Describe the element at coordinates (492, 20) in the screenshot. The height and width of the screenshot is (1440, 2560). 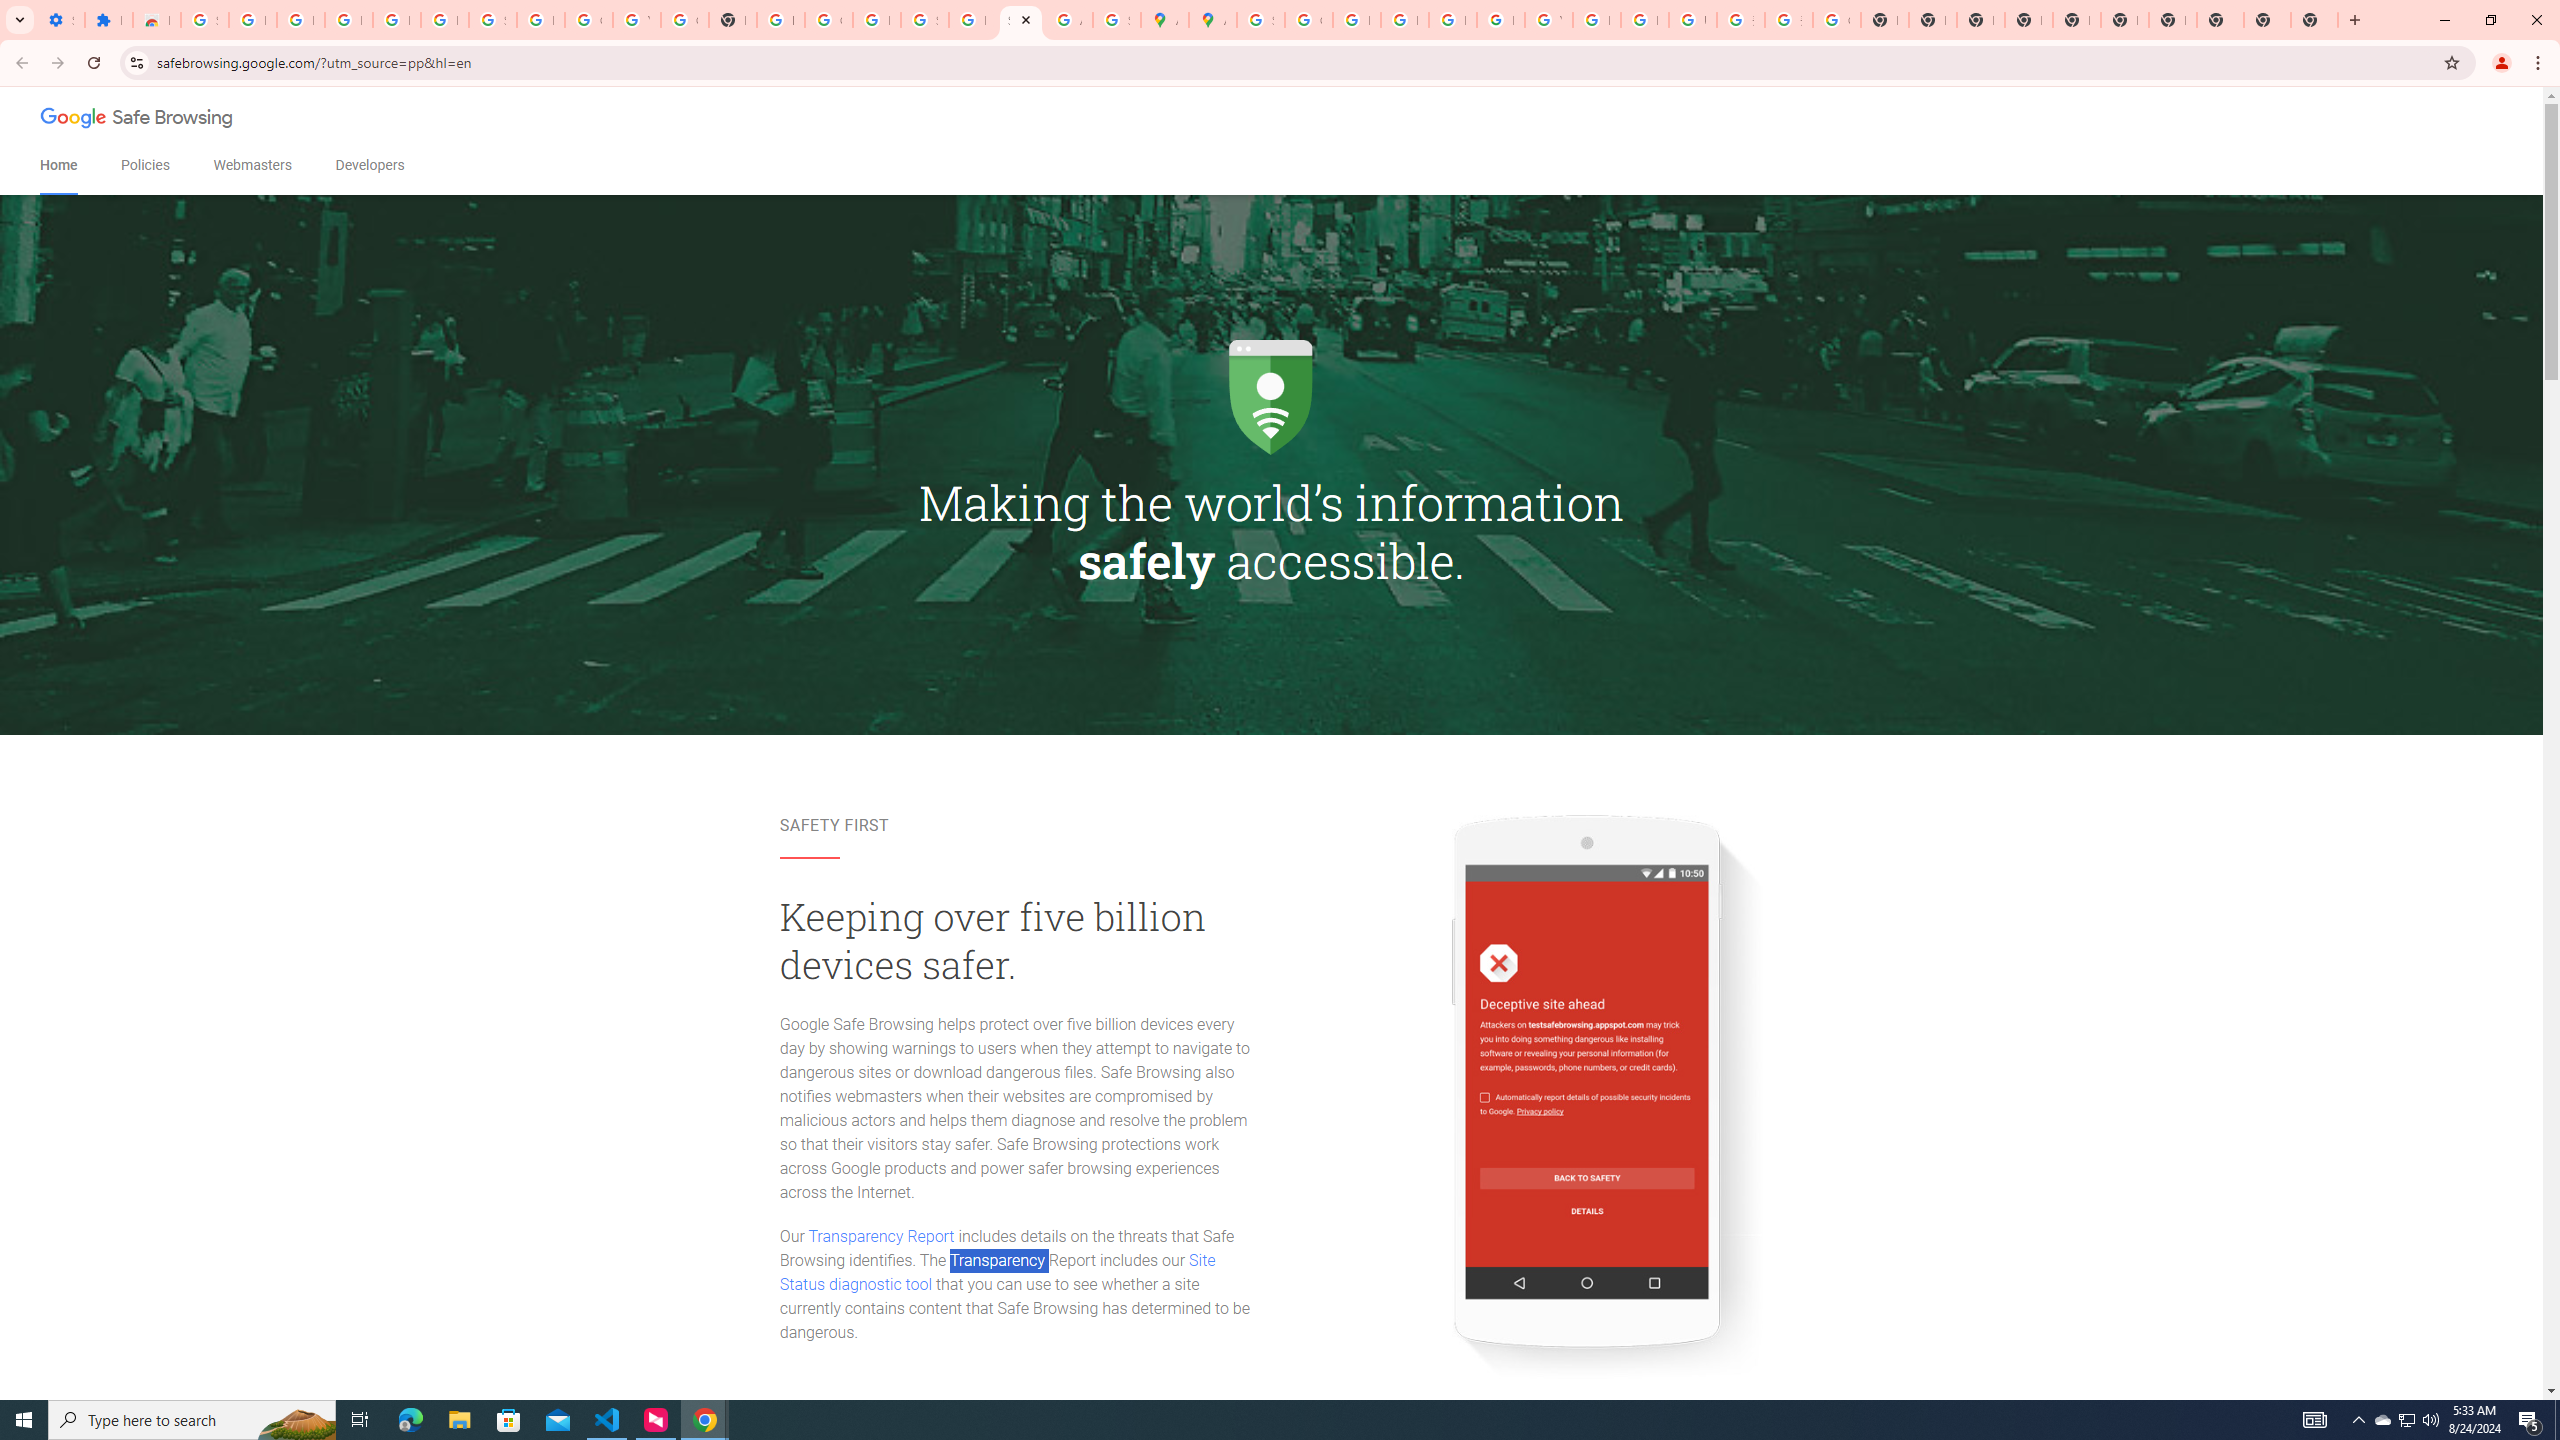
I see `Sign in - Google Accounts` at that location.